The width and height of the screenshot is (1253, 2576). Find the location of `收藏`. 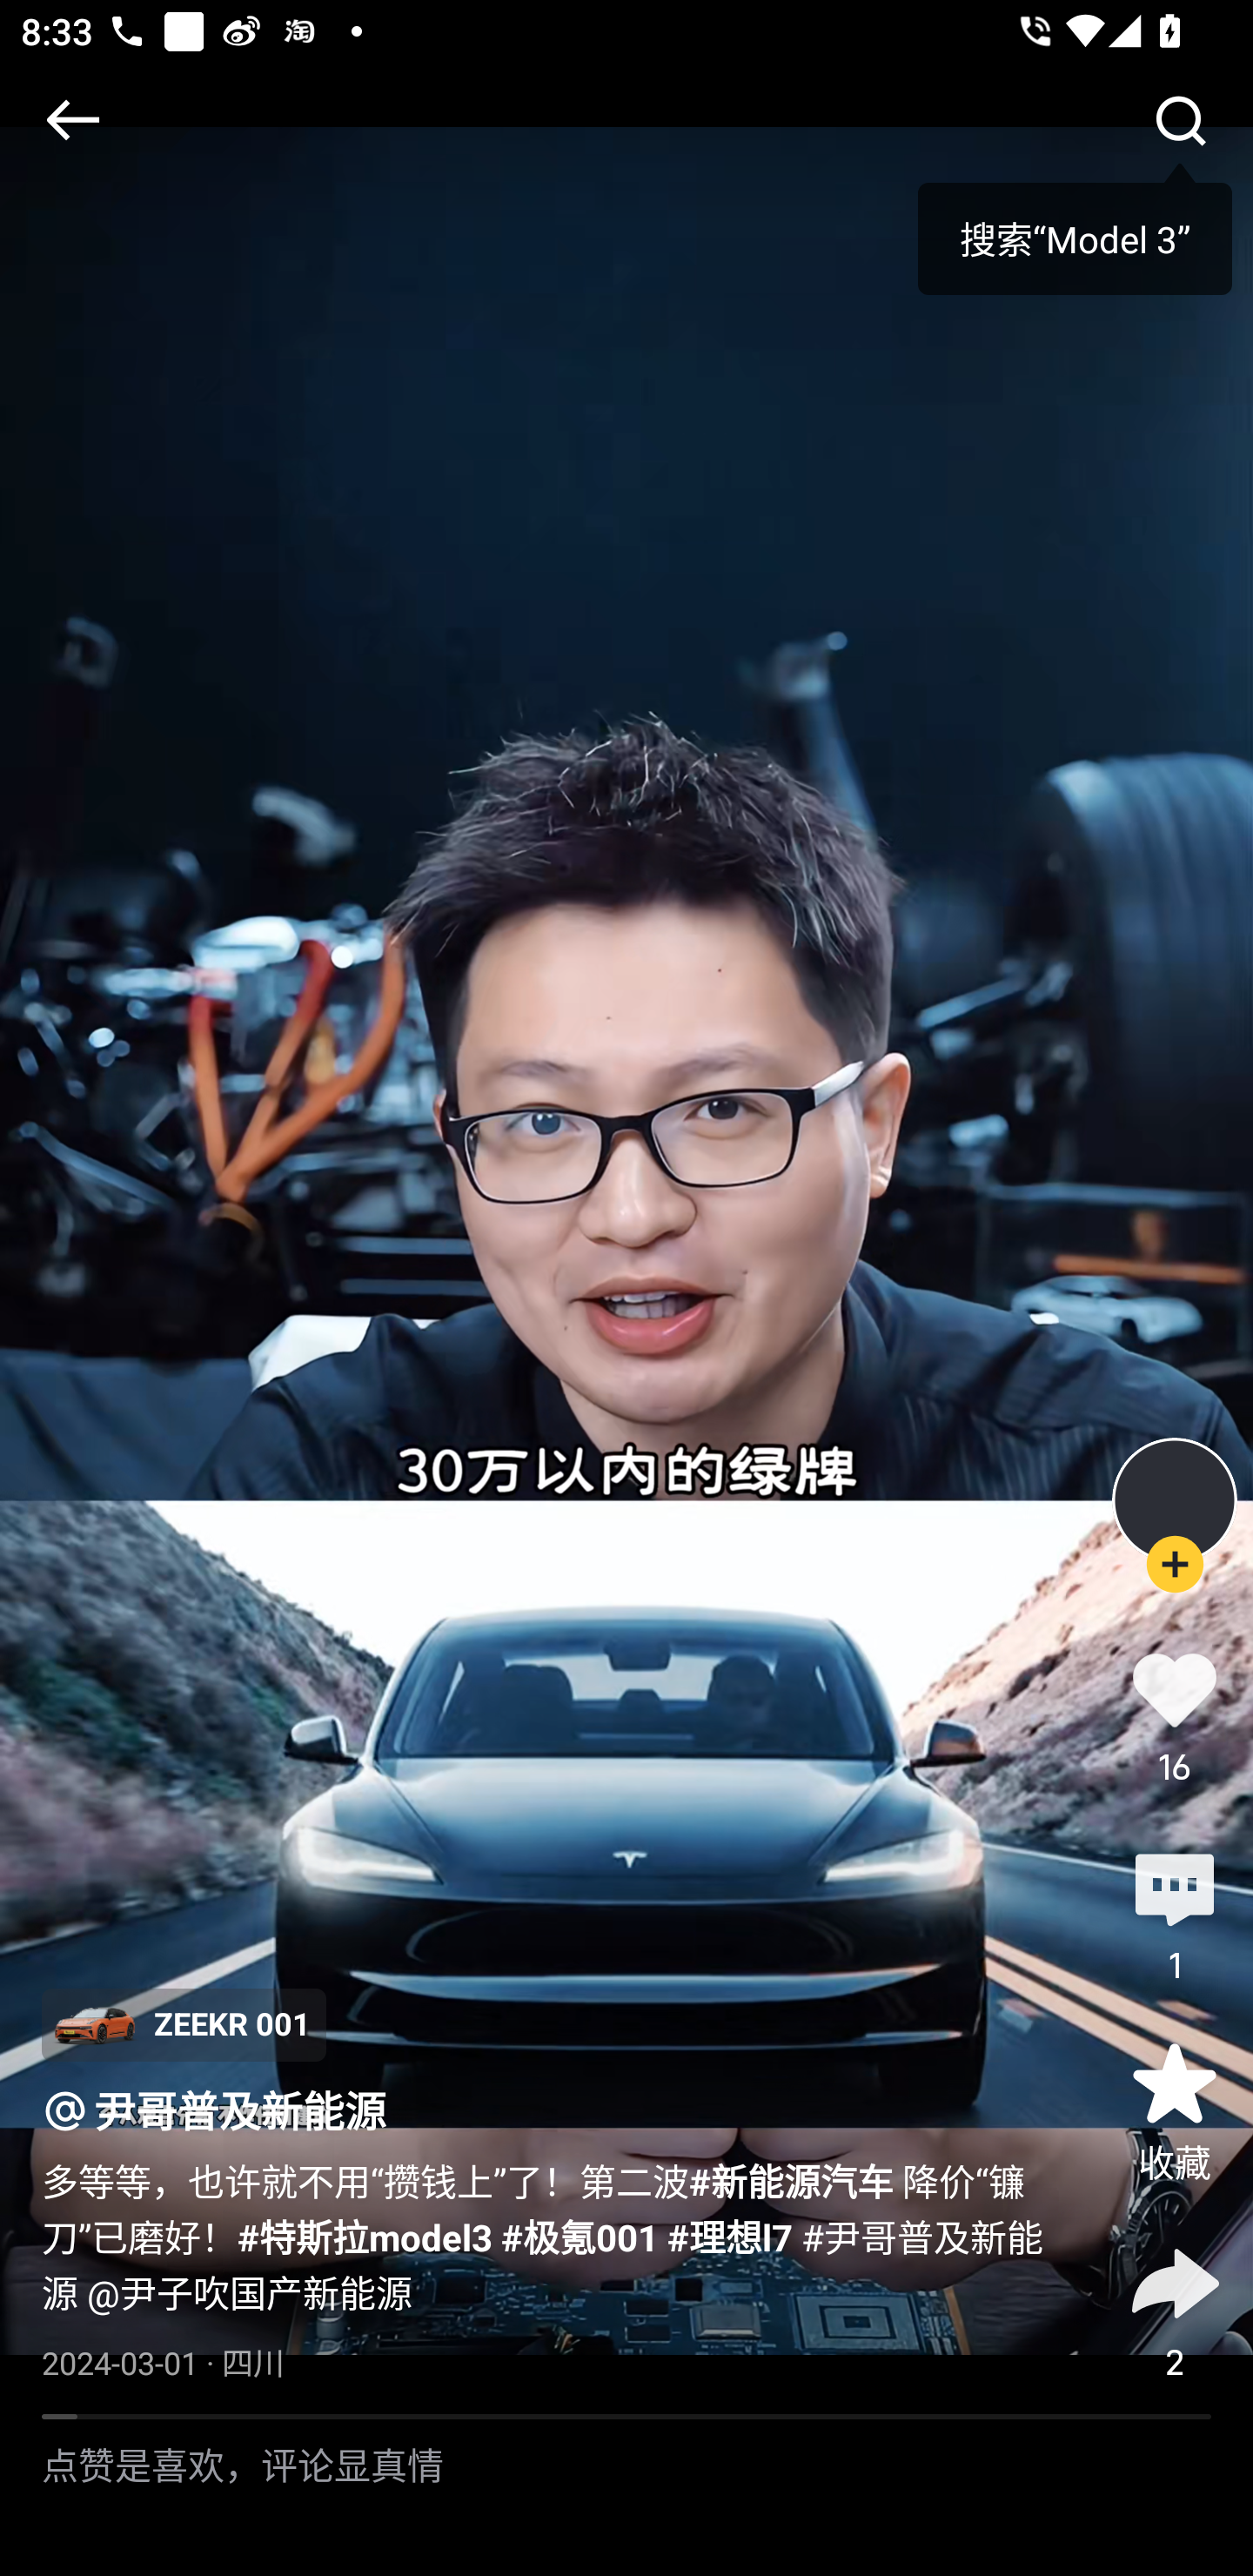

收藏 is located at coordinates (1175, 2111).